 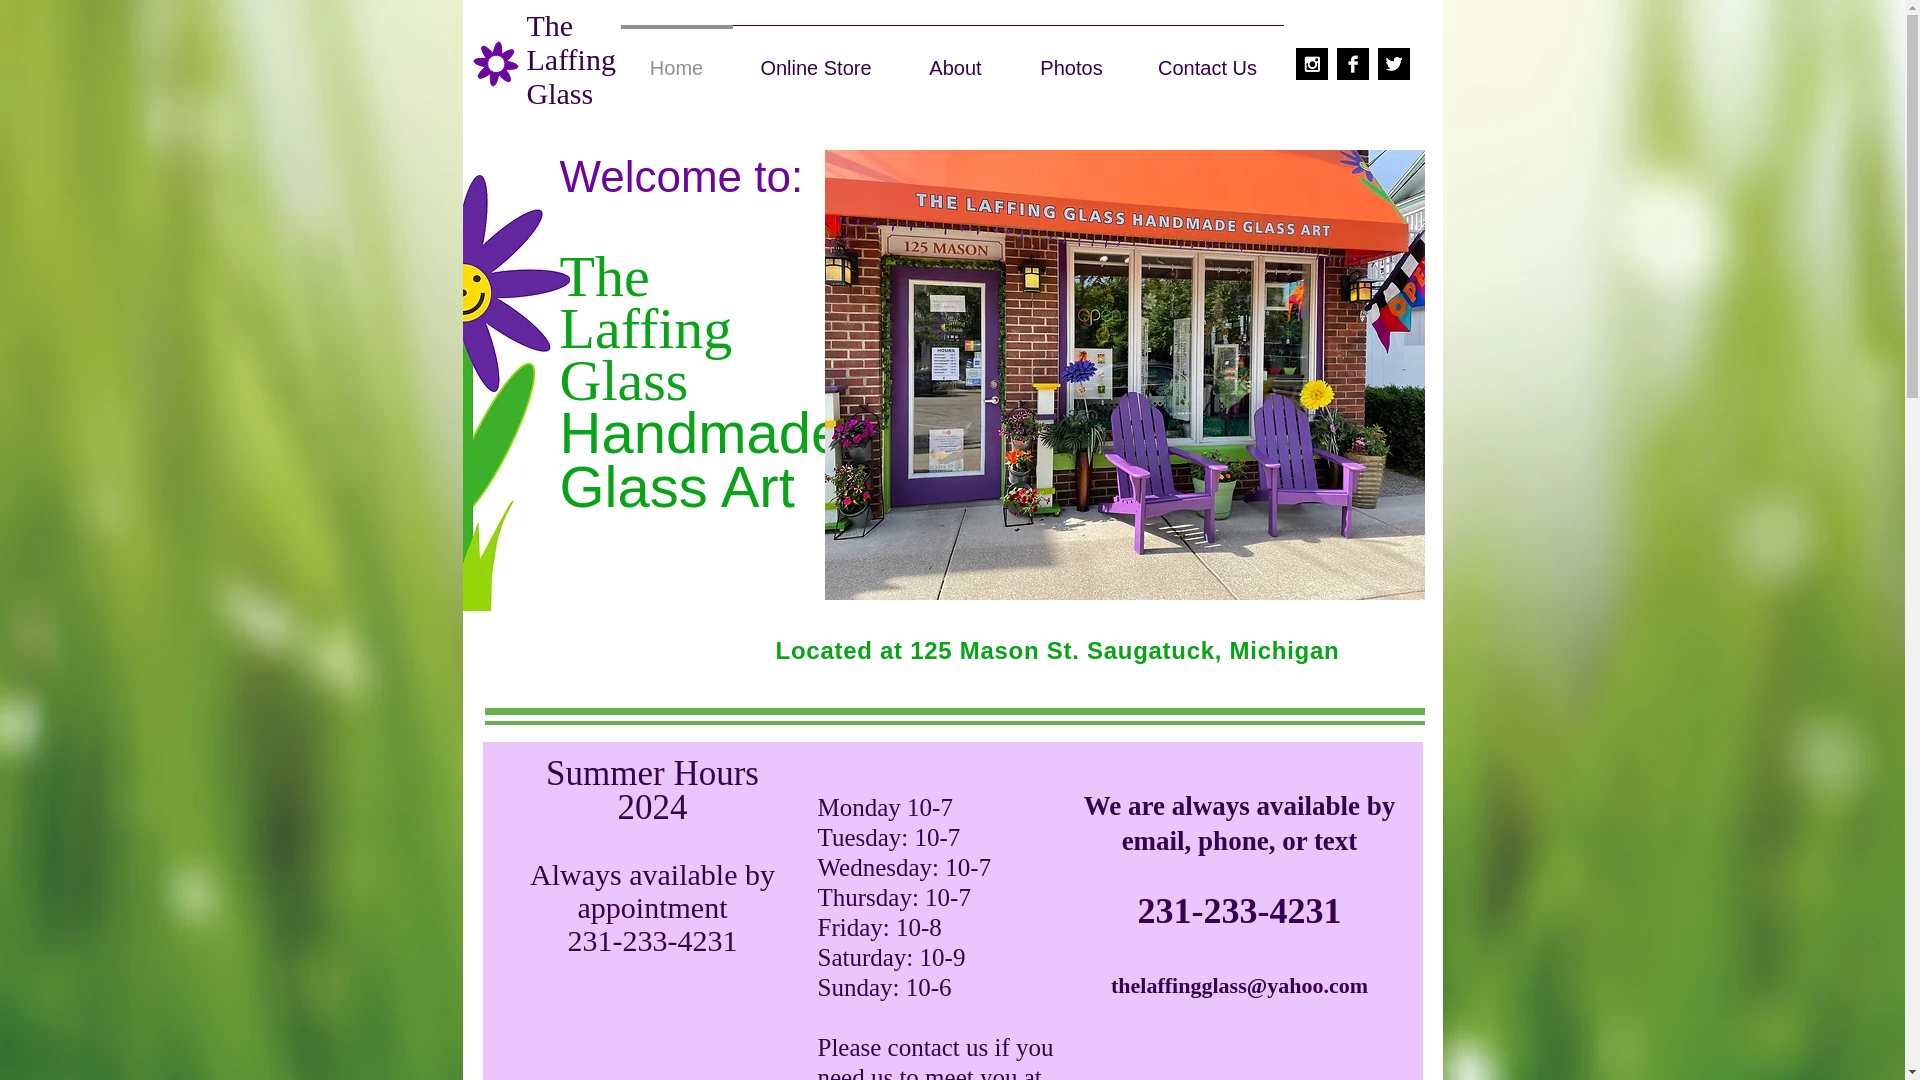 I want to click on Online Store, so click(x=814, y=58).